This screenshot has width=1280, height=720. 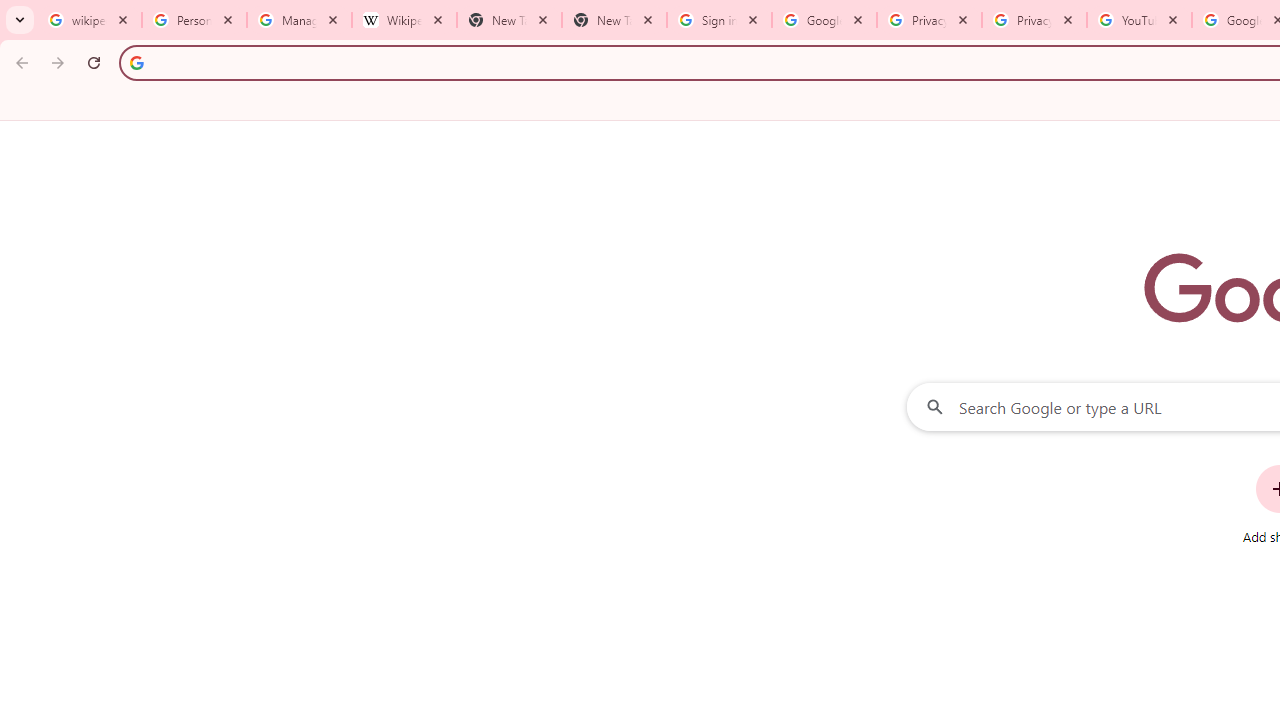 I want to click on Manage your Location History - Google Search Help, so click(x=299, y=20).